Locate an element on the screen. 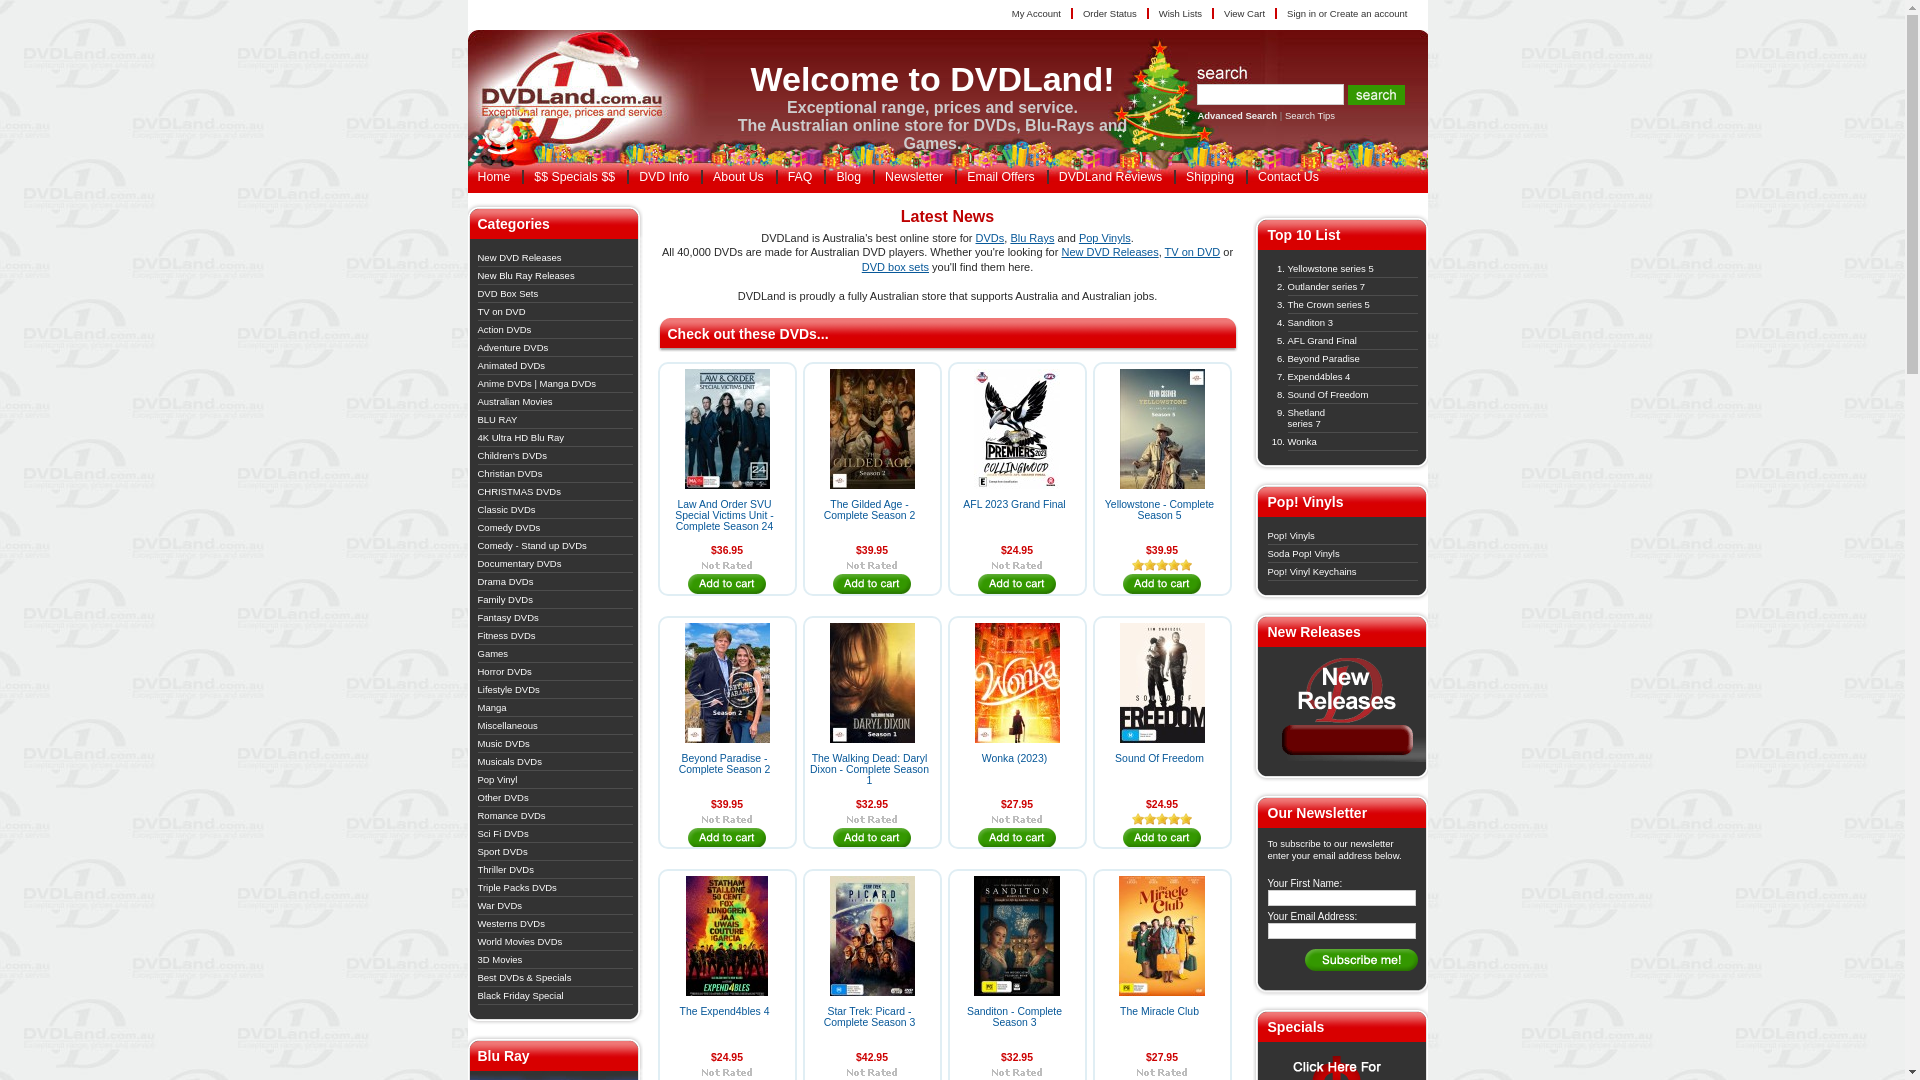                   is located at coordinates (728, 585).